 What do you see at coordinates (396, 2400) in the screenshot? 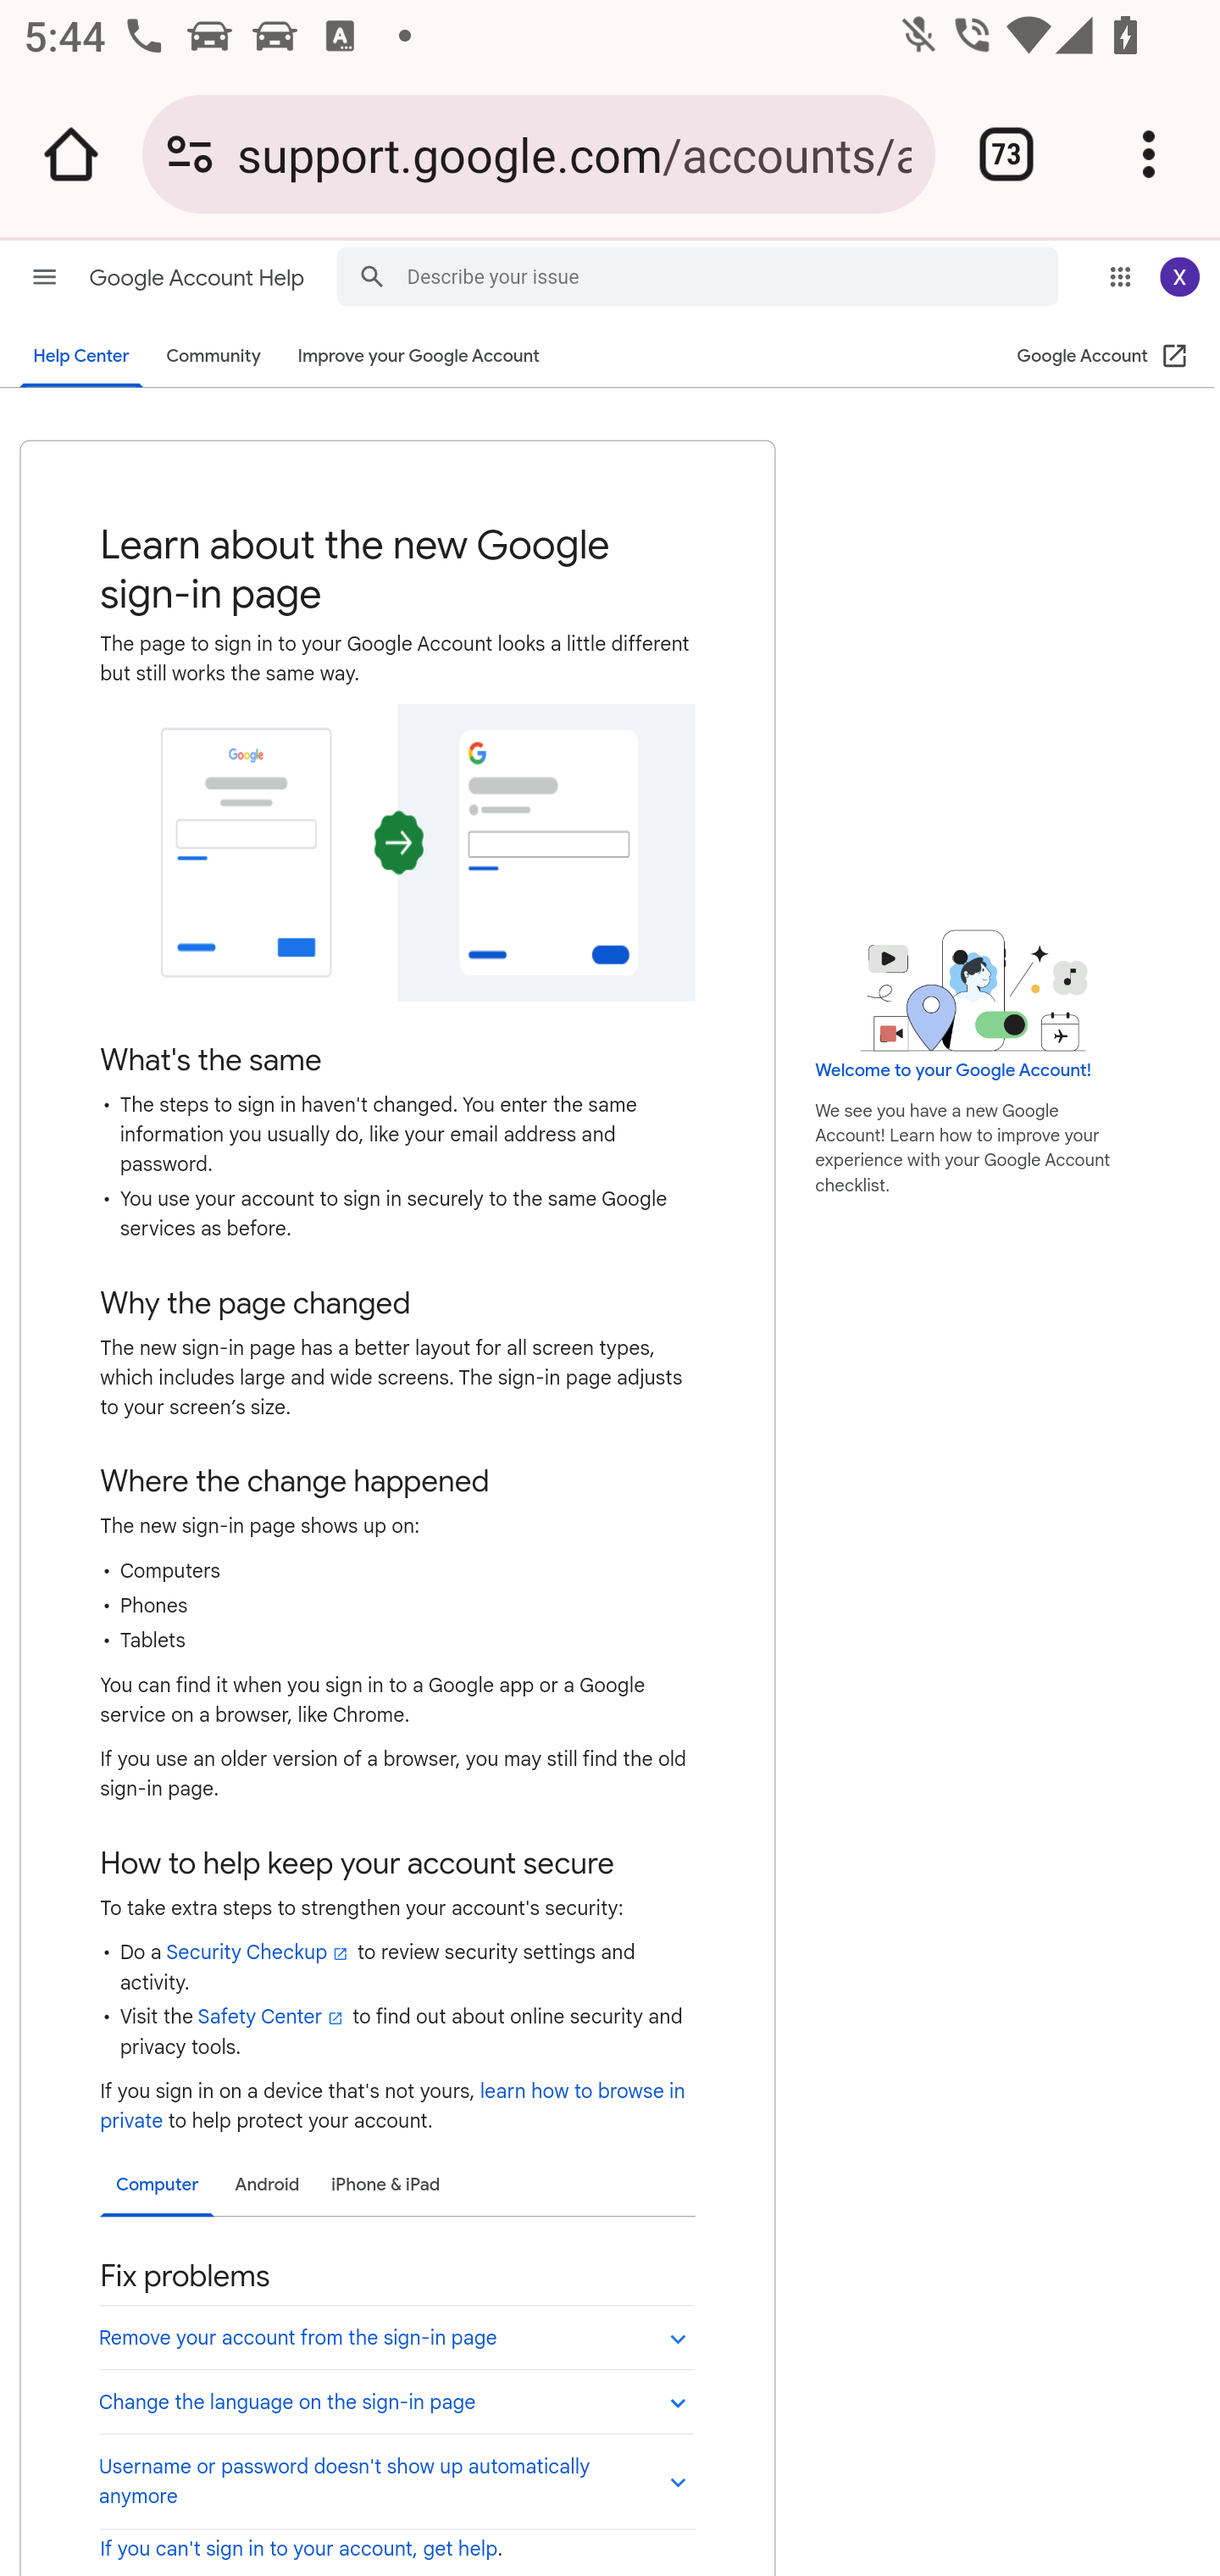
I see `Change the language on the sign-in page` at bounding box center [396, 2400].